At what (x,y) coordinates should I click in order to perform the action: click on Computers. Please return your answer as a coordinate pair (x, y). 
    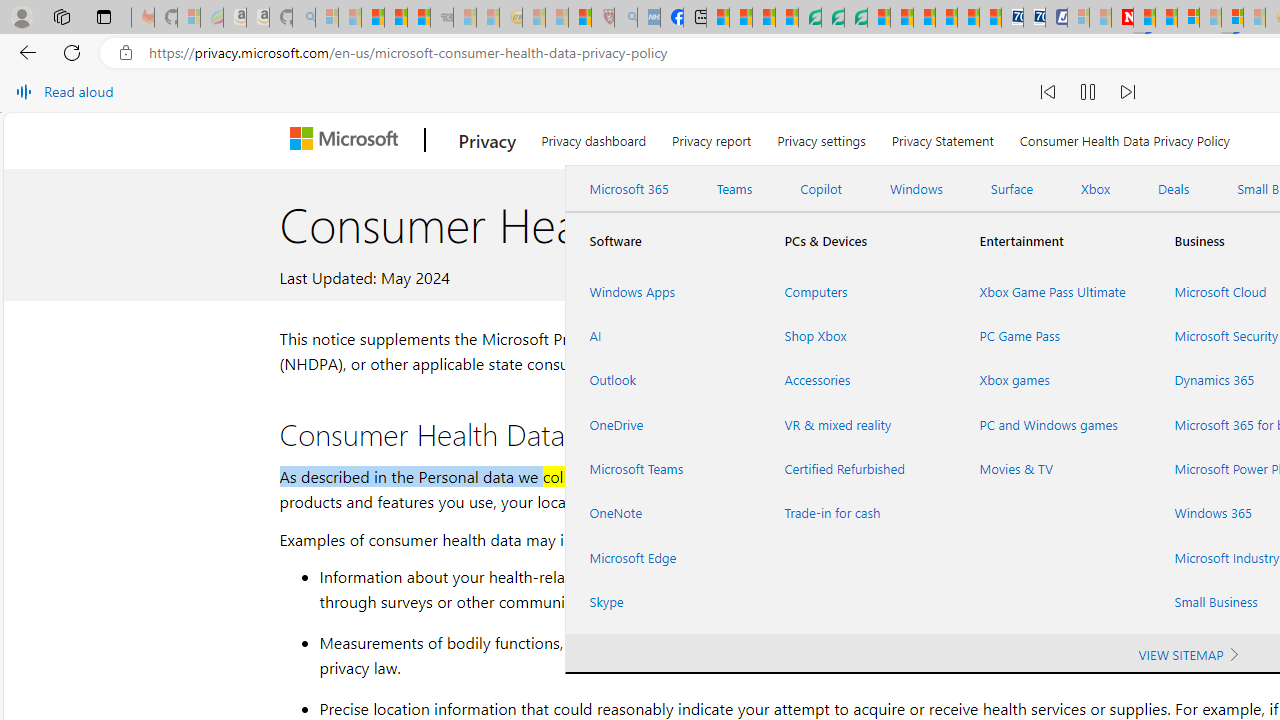
    Looking at the image, I should click on (858, 291).